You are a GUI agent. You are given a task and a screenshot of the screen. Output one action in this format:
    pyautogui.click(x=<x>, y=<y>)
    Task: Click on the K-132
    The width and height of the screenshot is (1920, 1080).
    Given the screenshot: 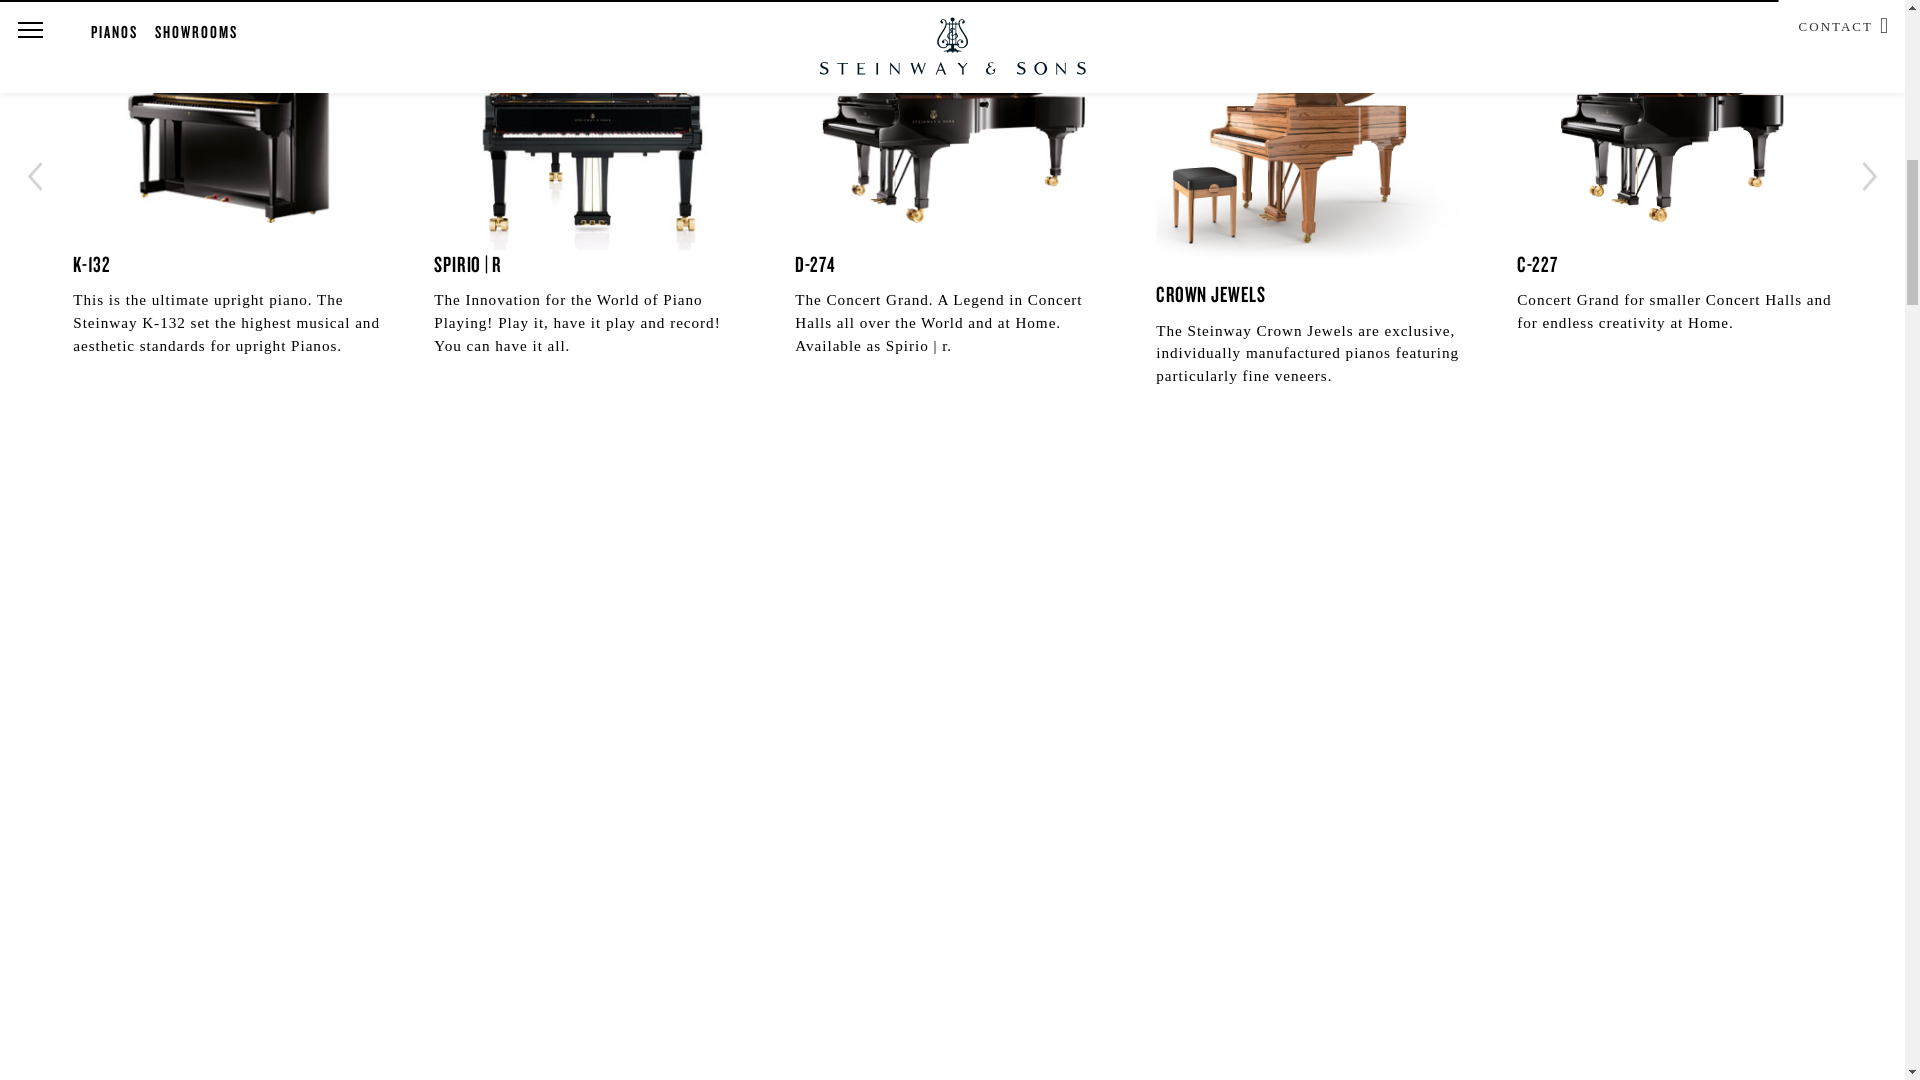 What is the action you would take?
    pyautogui.click(x=238, y=132)
    